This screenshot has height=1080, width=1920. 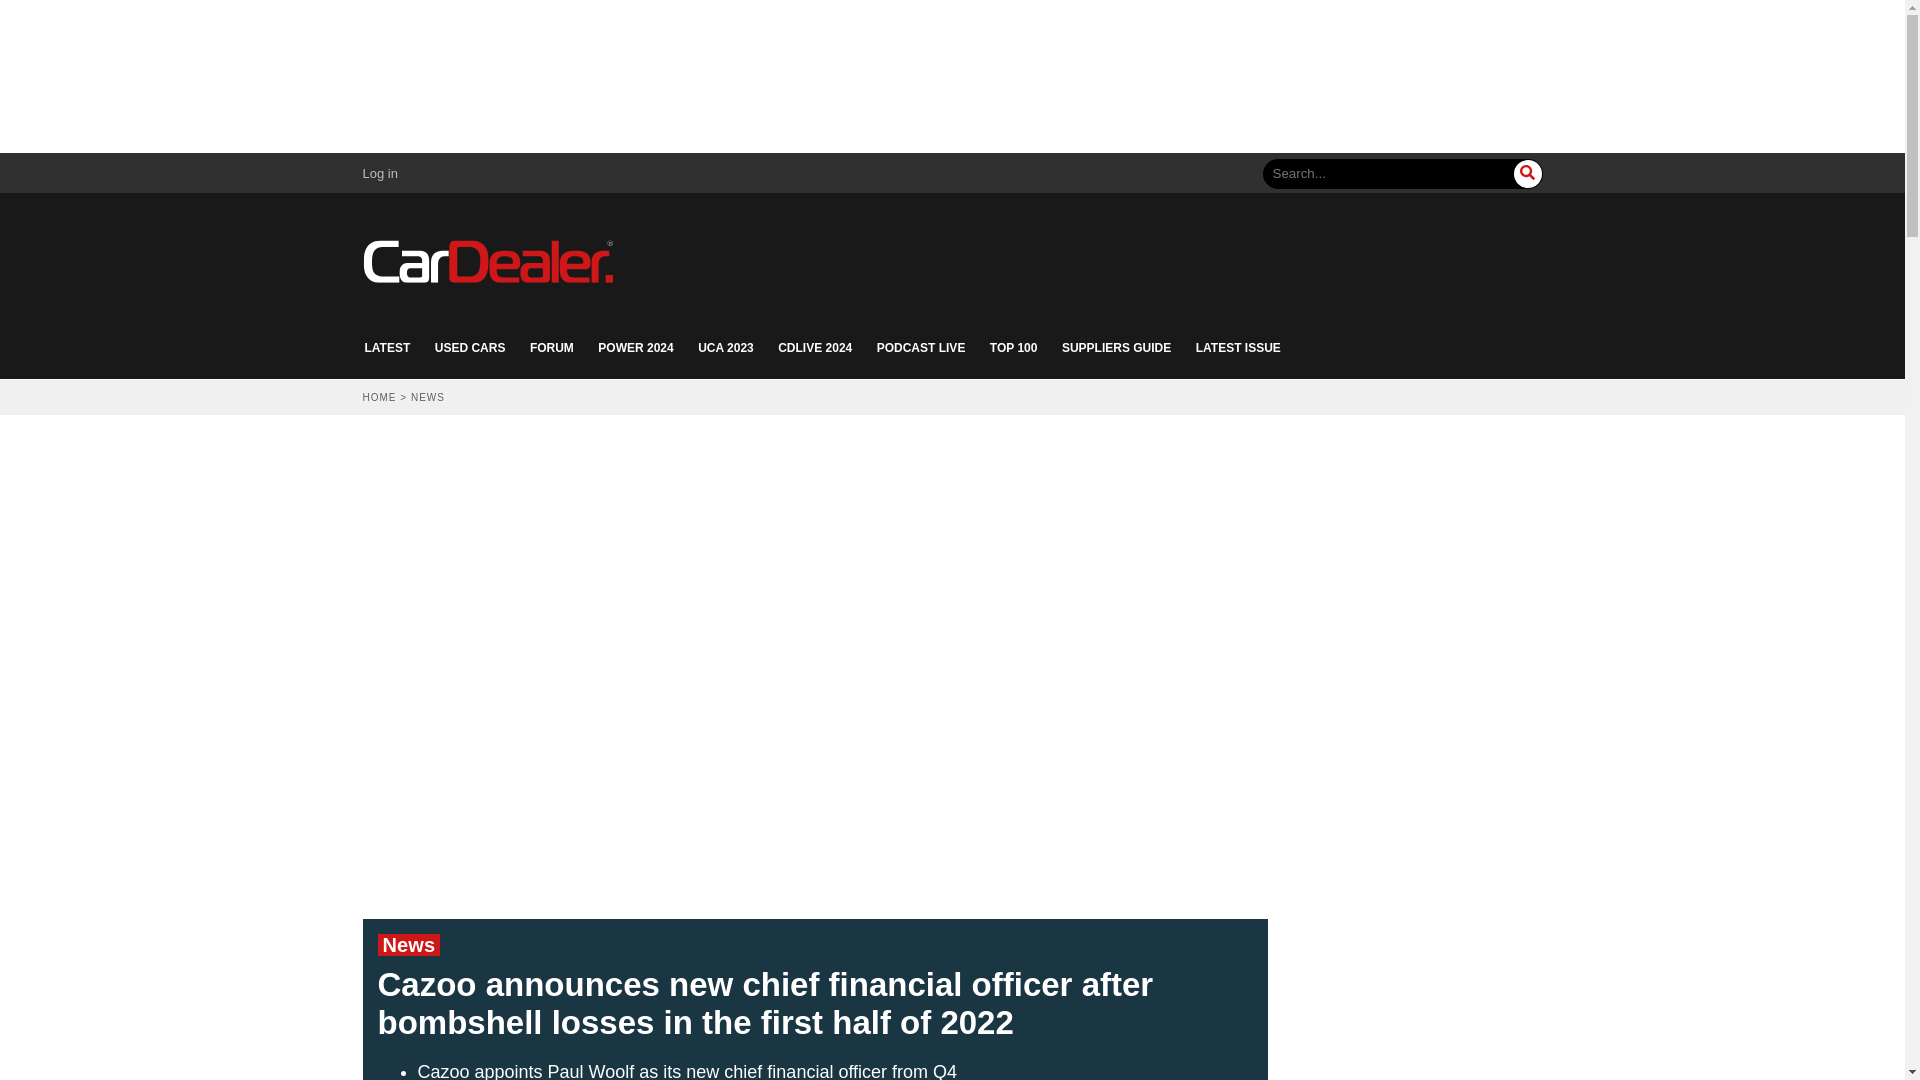 I want to click on NEWS, so click(x=428, y=397).